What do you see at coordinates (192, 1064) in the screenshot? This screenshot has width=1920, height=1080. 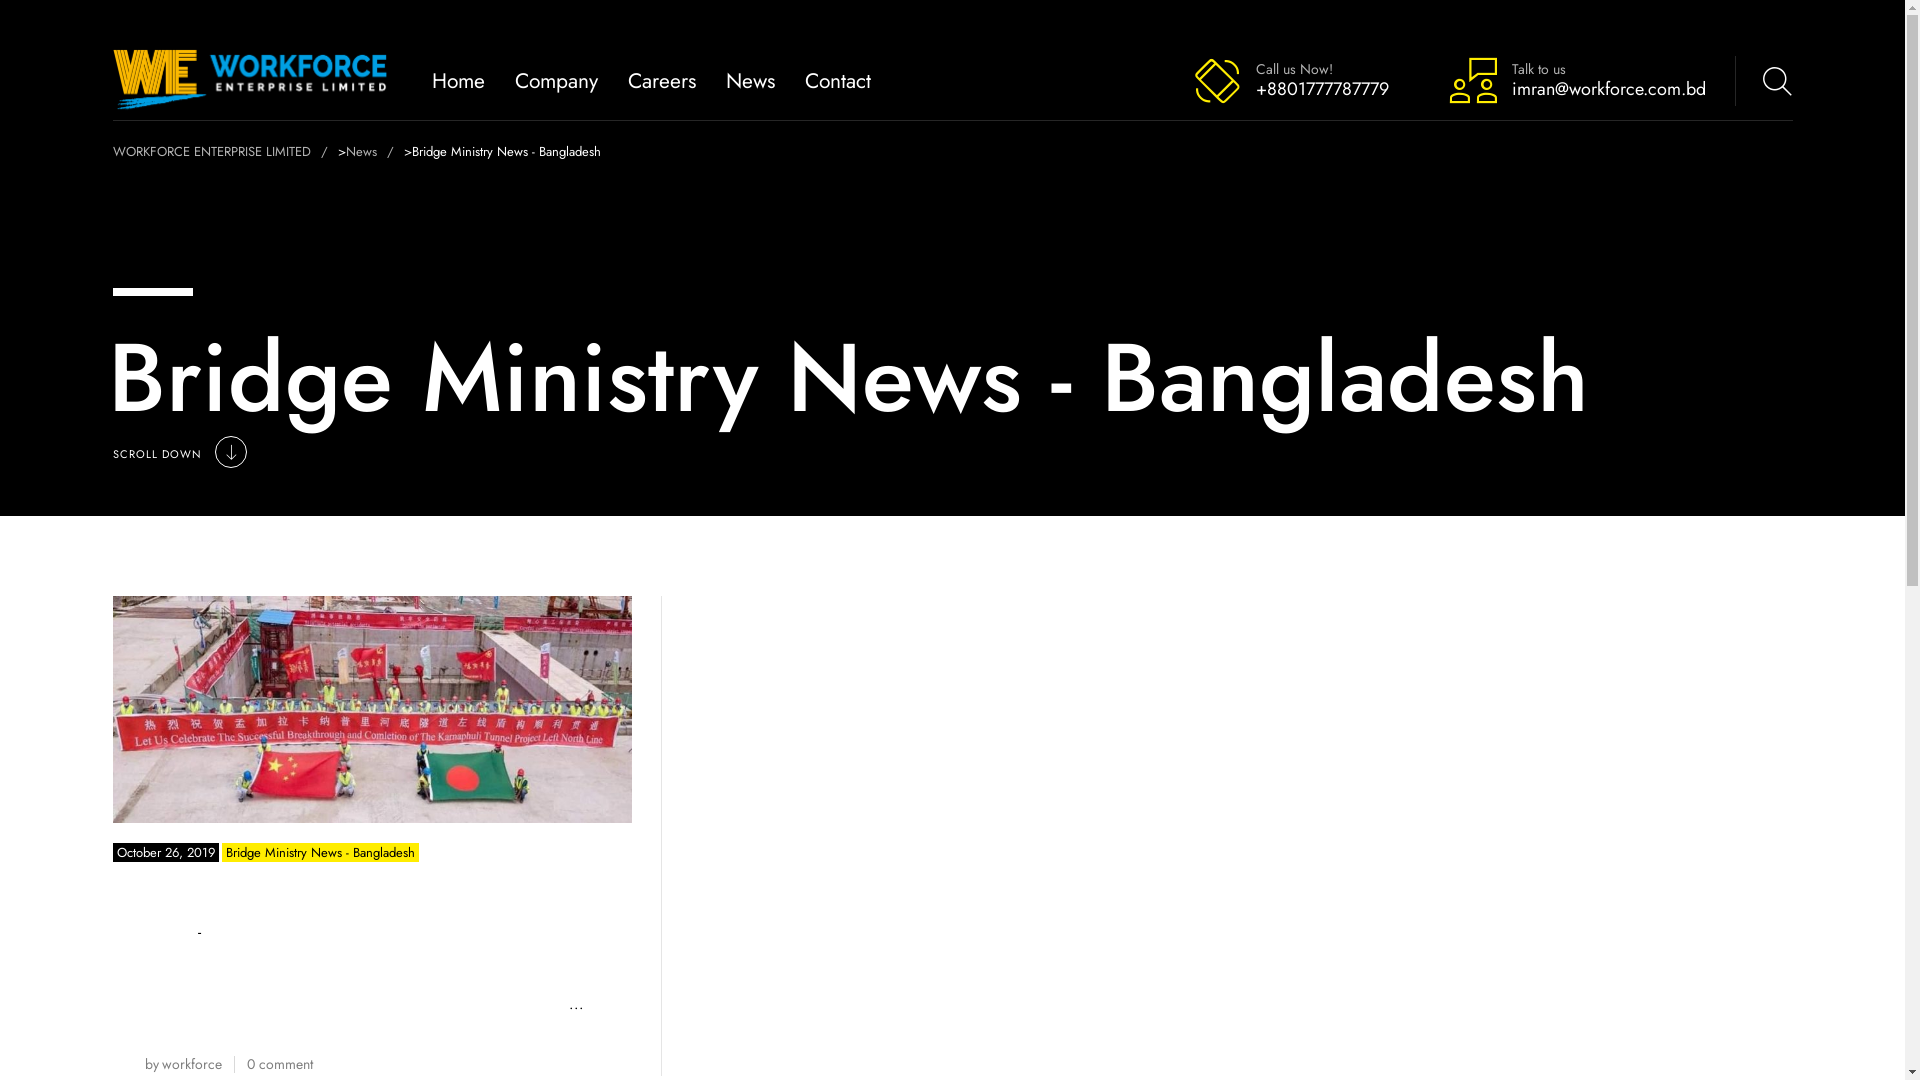 I see `workforce` at bounding box center [192, 1064].